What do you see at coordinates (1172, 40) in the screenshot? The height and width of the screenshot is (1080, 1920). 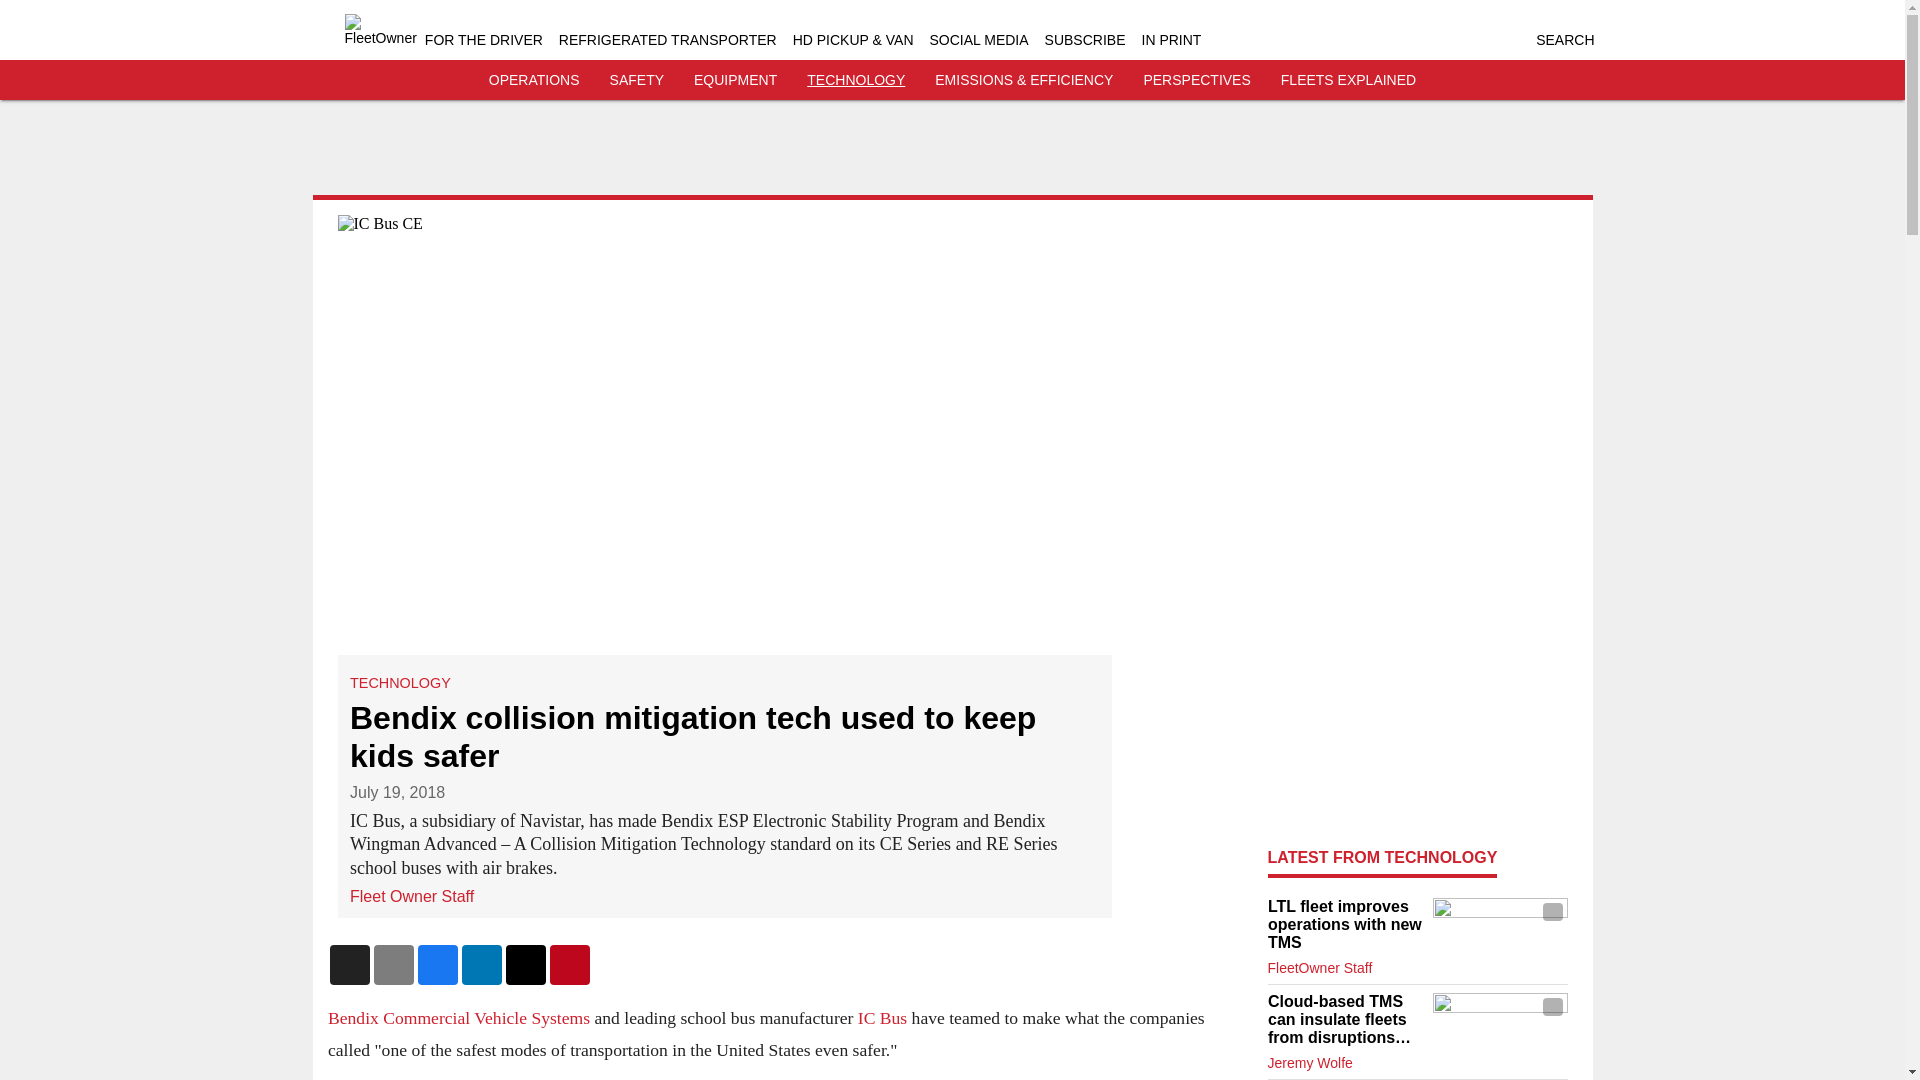 I see `IN PRINT` at bounding box center [1172, 40].